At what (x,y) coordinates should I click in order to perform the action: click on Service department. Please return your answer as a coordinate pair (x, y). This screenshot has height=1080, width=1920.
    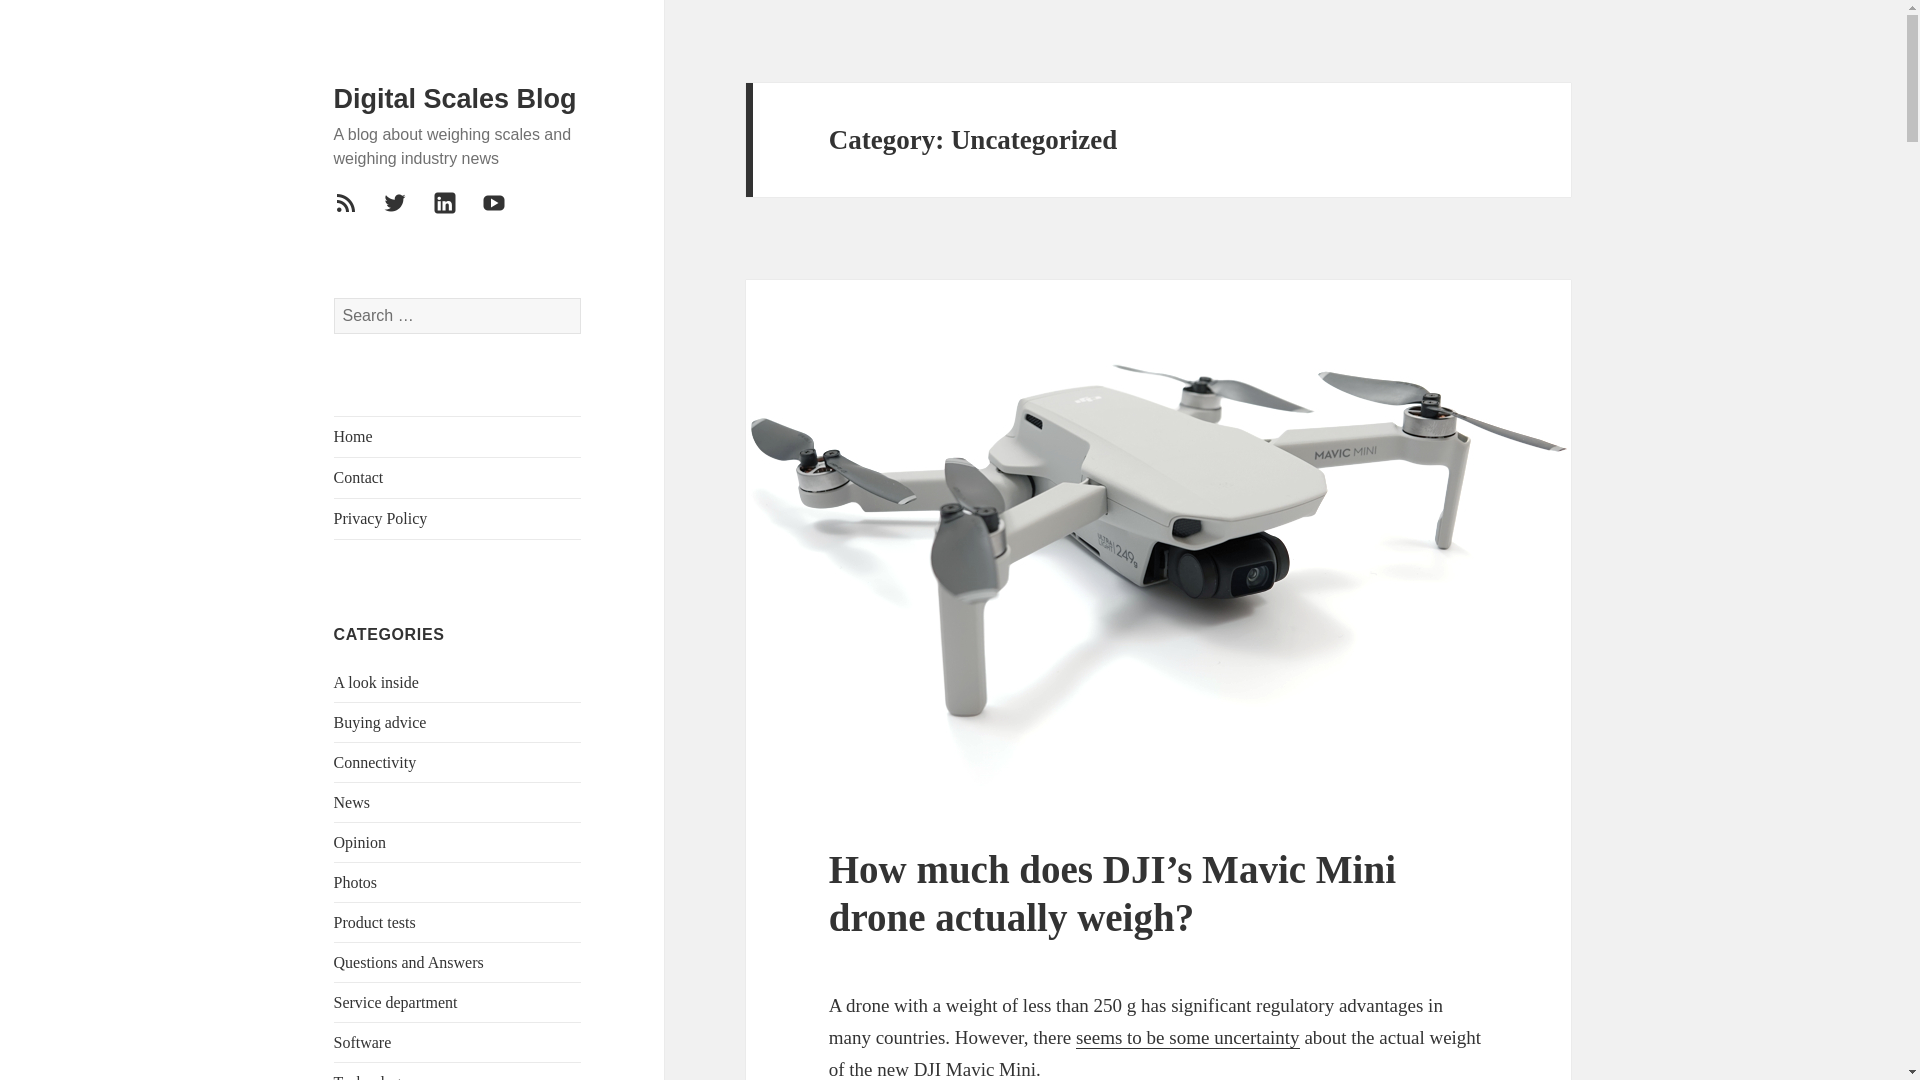
    Looking at the image, I should click on (396, 1002).